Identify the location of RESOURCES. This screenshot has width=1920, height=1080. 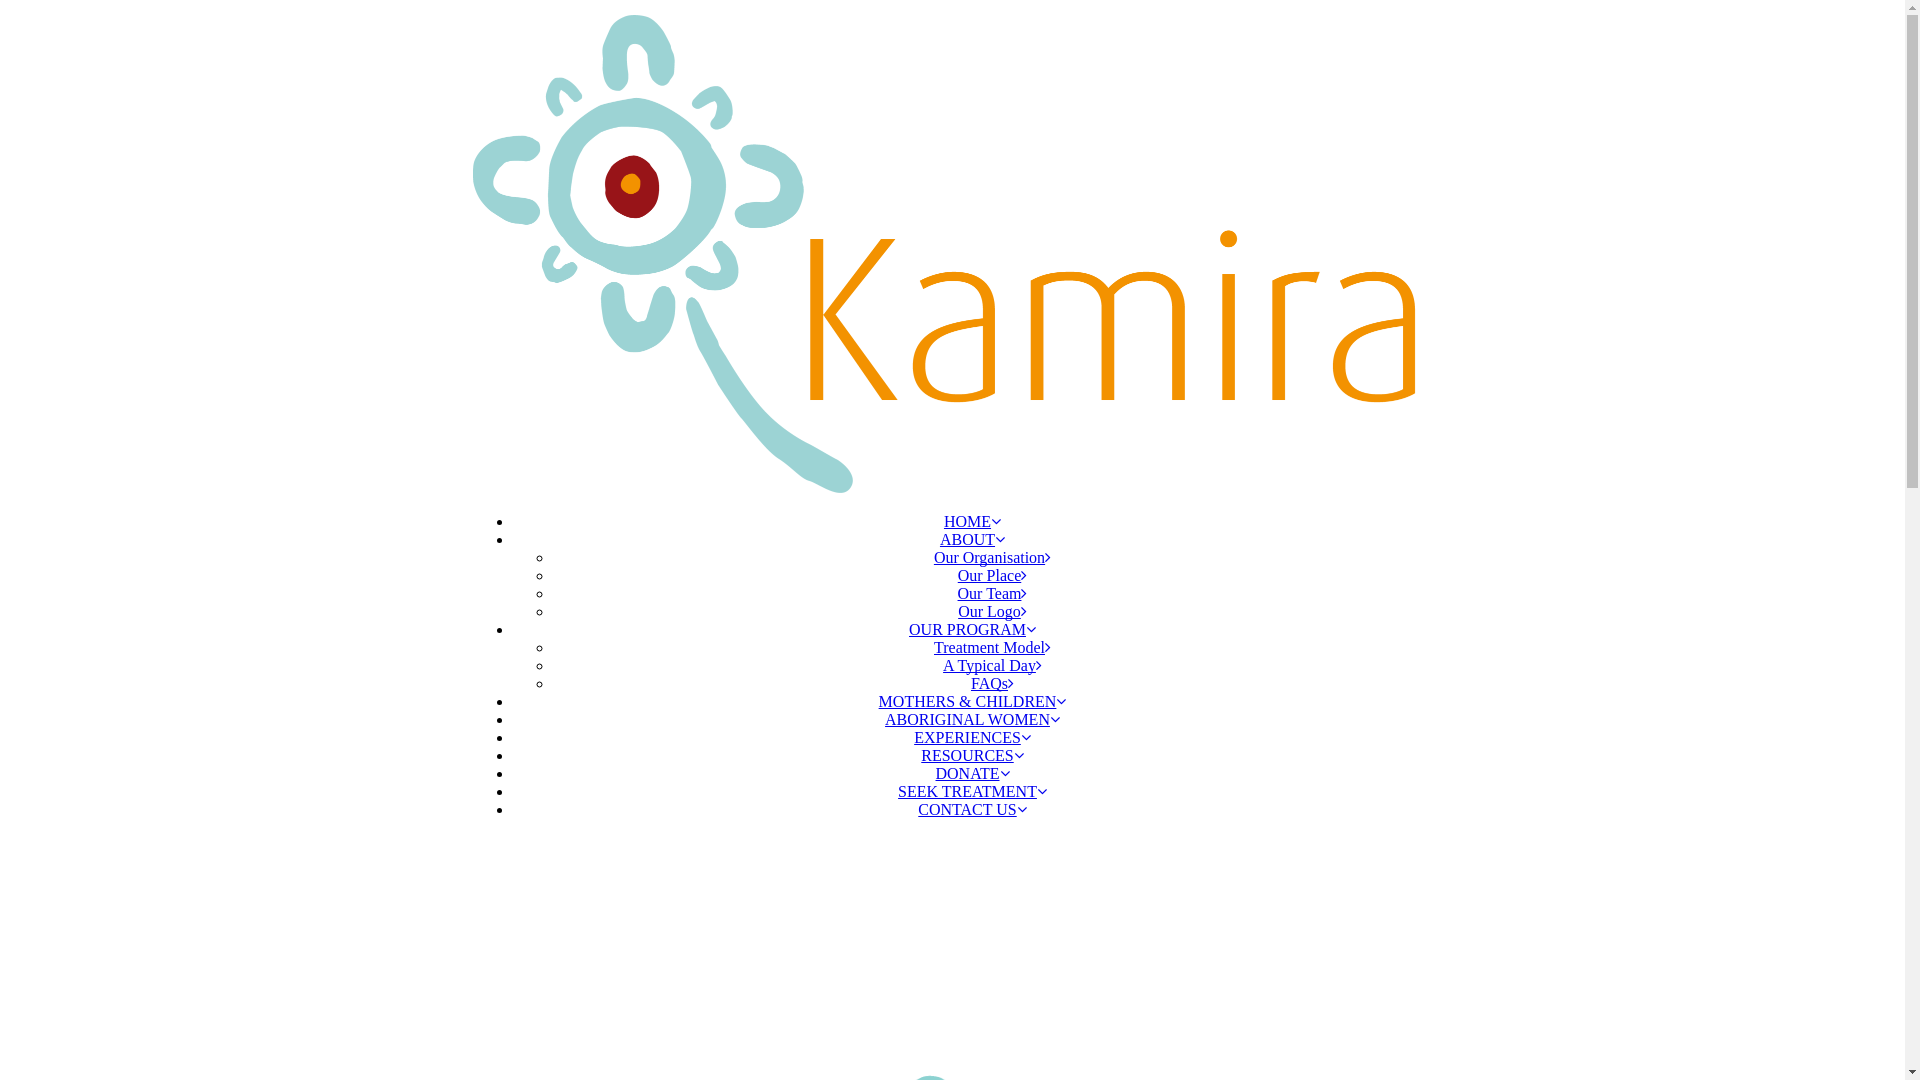
(972, 754).